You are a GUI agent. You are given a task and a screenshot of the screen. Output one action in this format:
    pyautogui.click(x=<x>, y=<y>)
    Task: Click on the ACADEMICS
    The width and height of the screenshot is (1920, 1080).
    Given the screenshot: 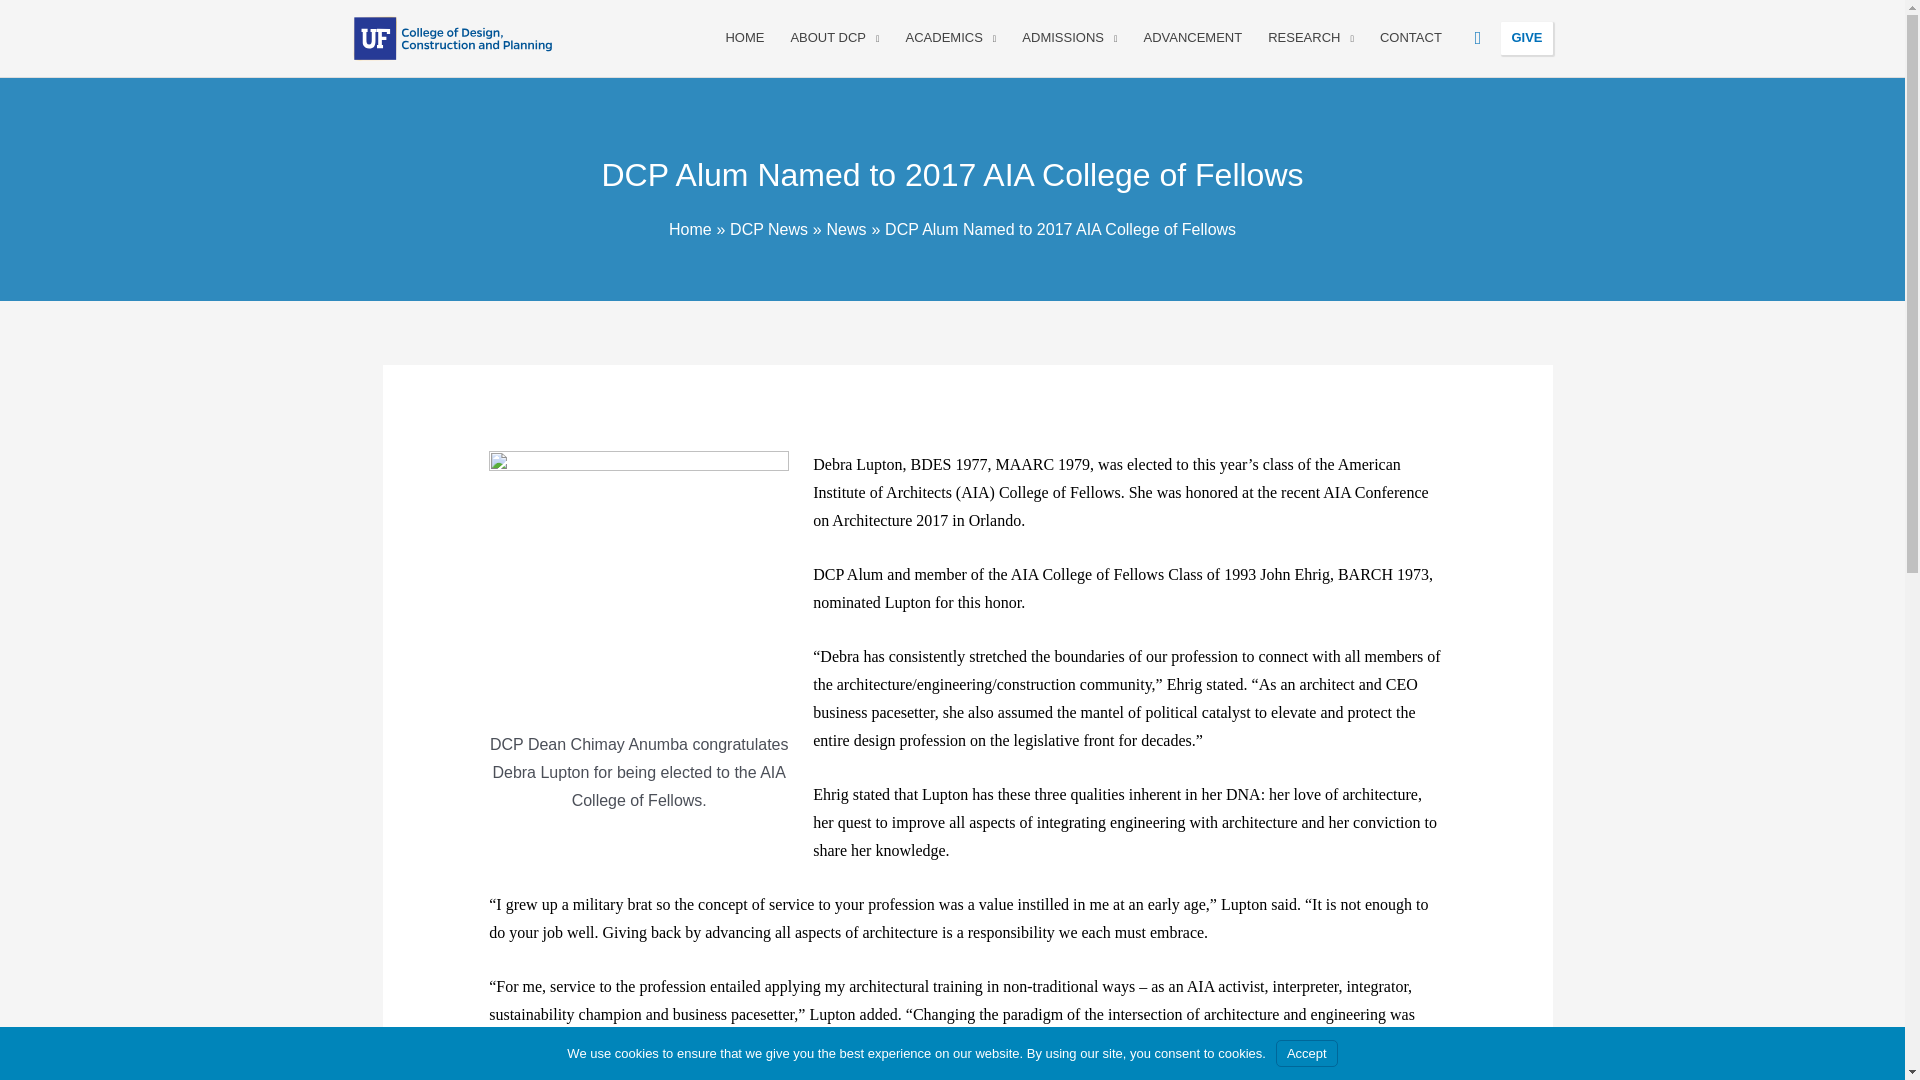 What is the action you would take?
    pyautogui.click(x=950, y=38)
    